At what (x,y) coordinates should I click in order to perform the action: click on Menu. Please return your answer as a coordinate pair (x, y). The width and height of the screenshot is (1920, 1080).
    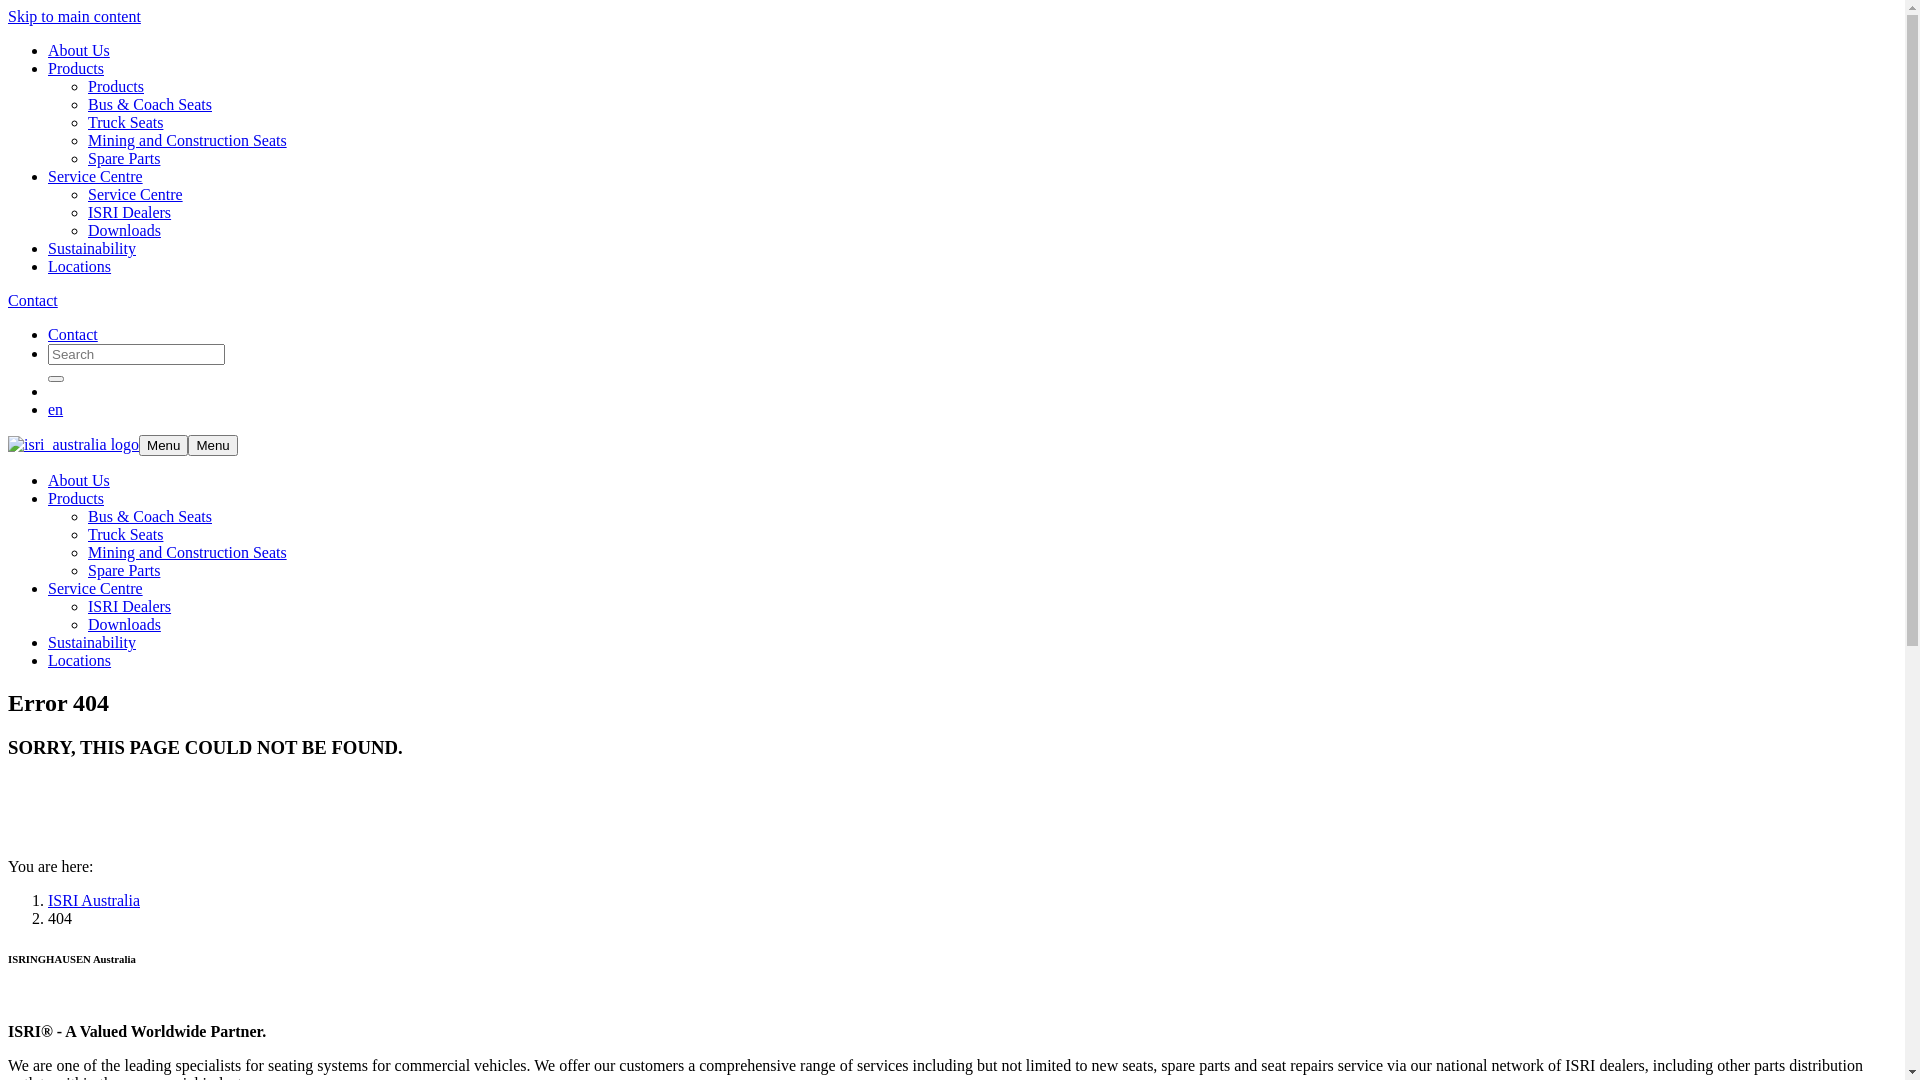
    Looking at the image, I should click on (164, 446).